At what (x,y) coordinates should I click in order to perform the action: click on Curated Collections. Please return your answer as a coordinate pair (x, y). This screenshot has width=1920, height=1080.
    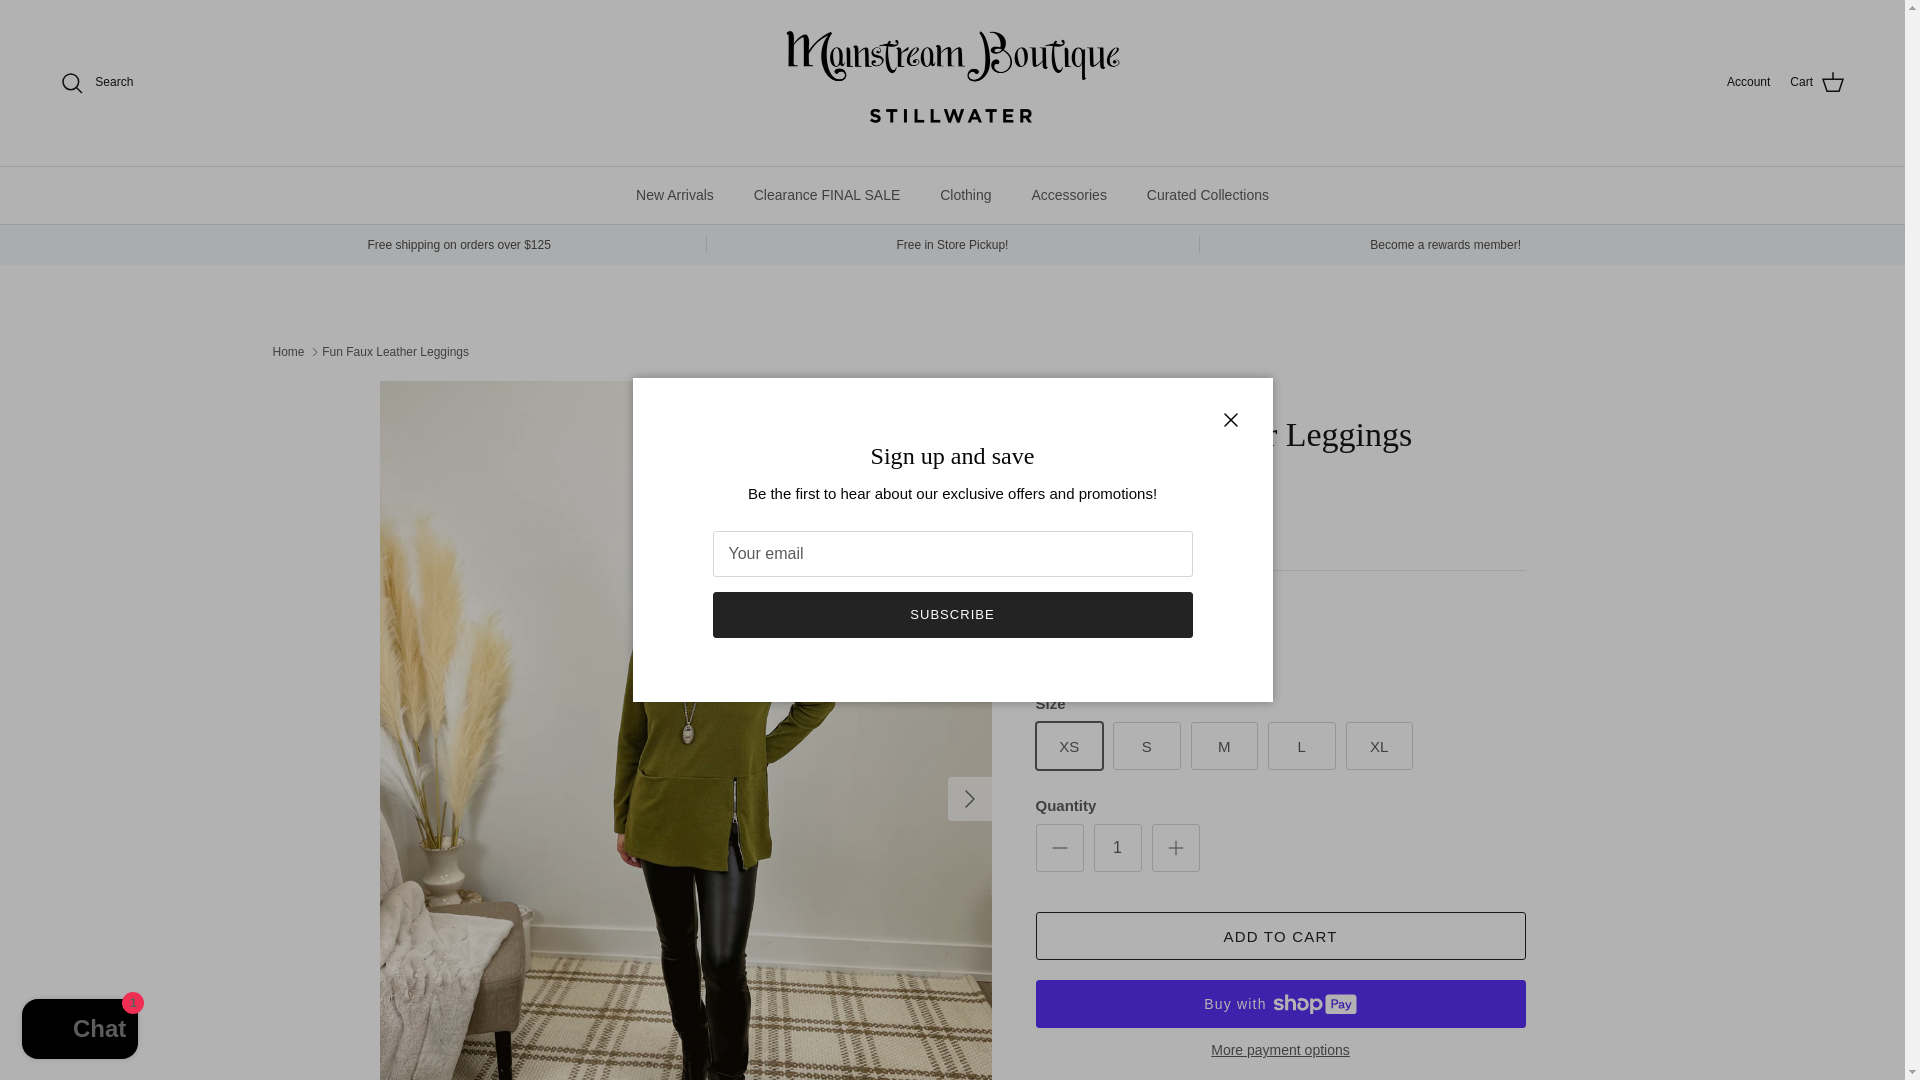
    Looking at the image, I should click on (1207, 194).